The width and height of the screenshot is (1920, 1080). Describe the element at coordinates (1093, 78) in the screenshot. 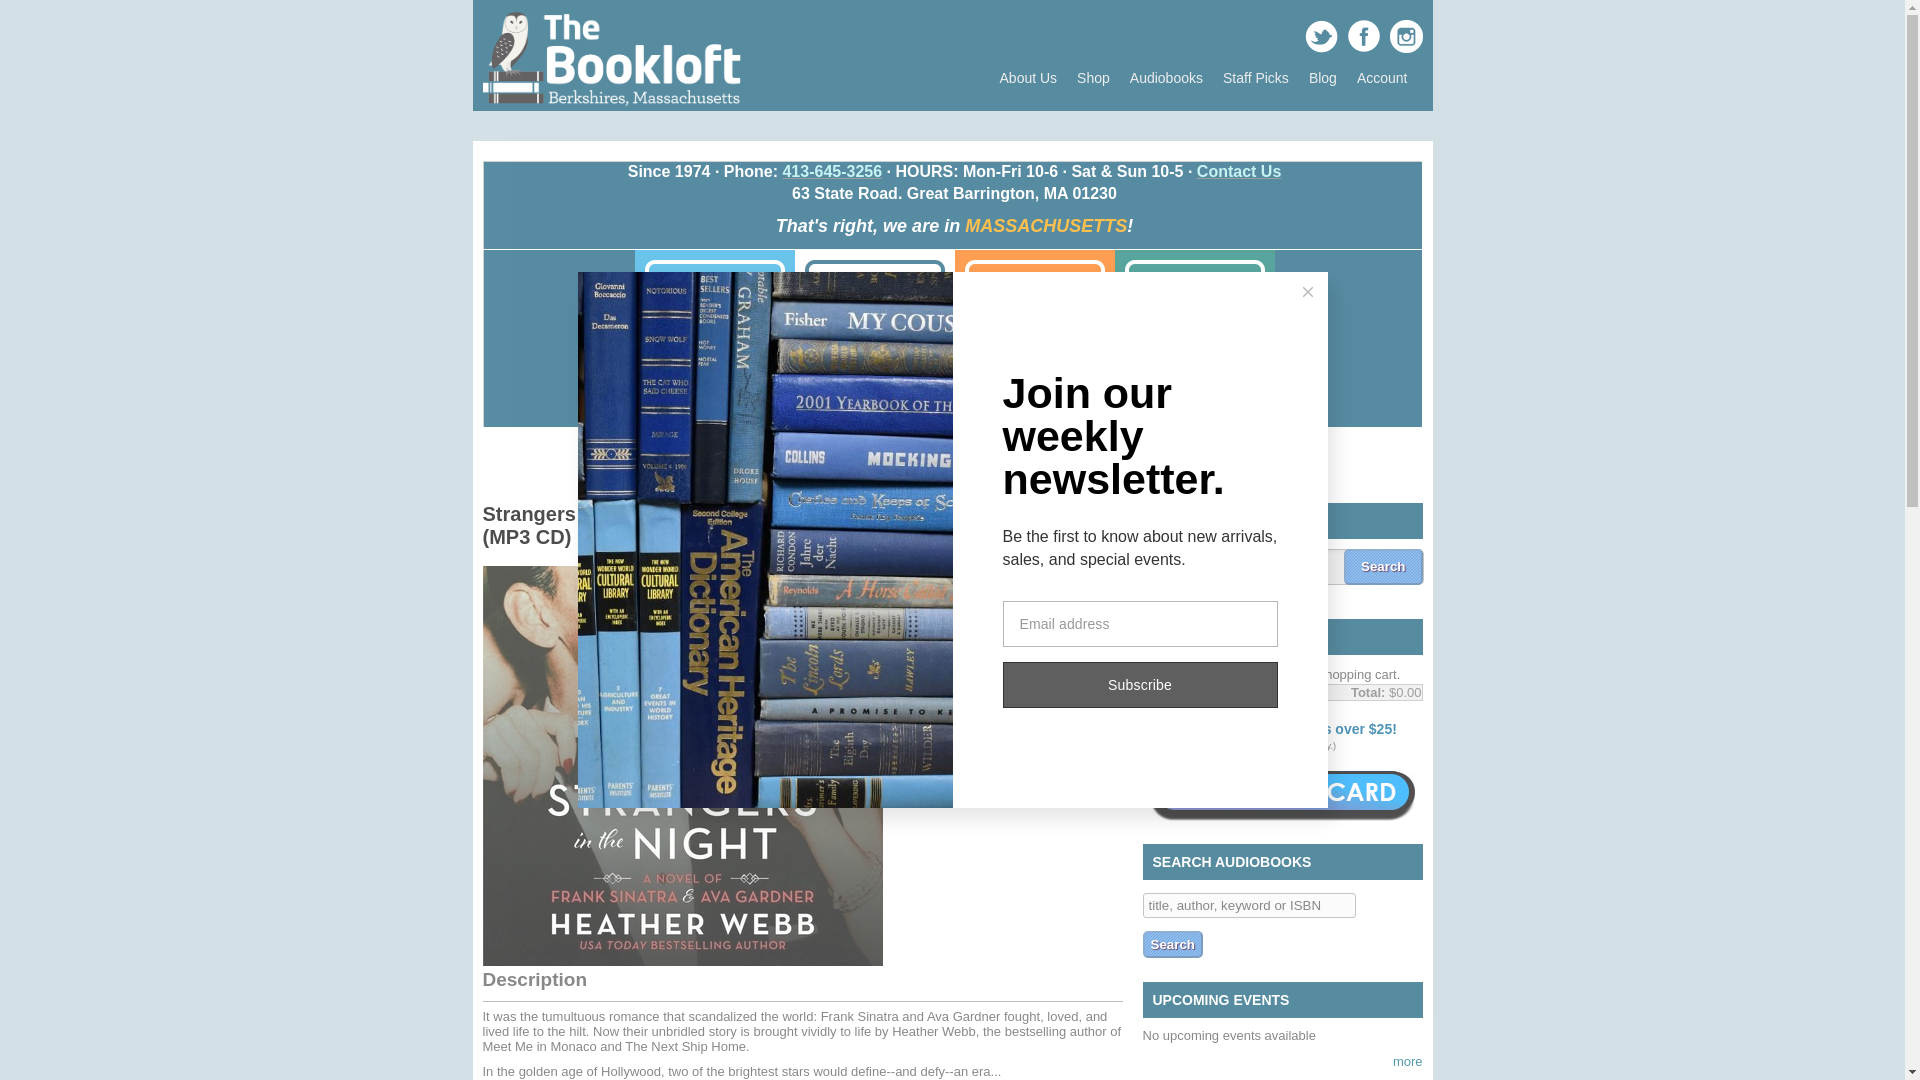

I see `Shop` at that location.